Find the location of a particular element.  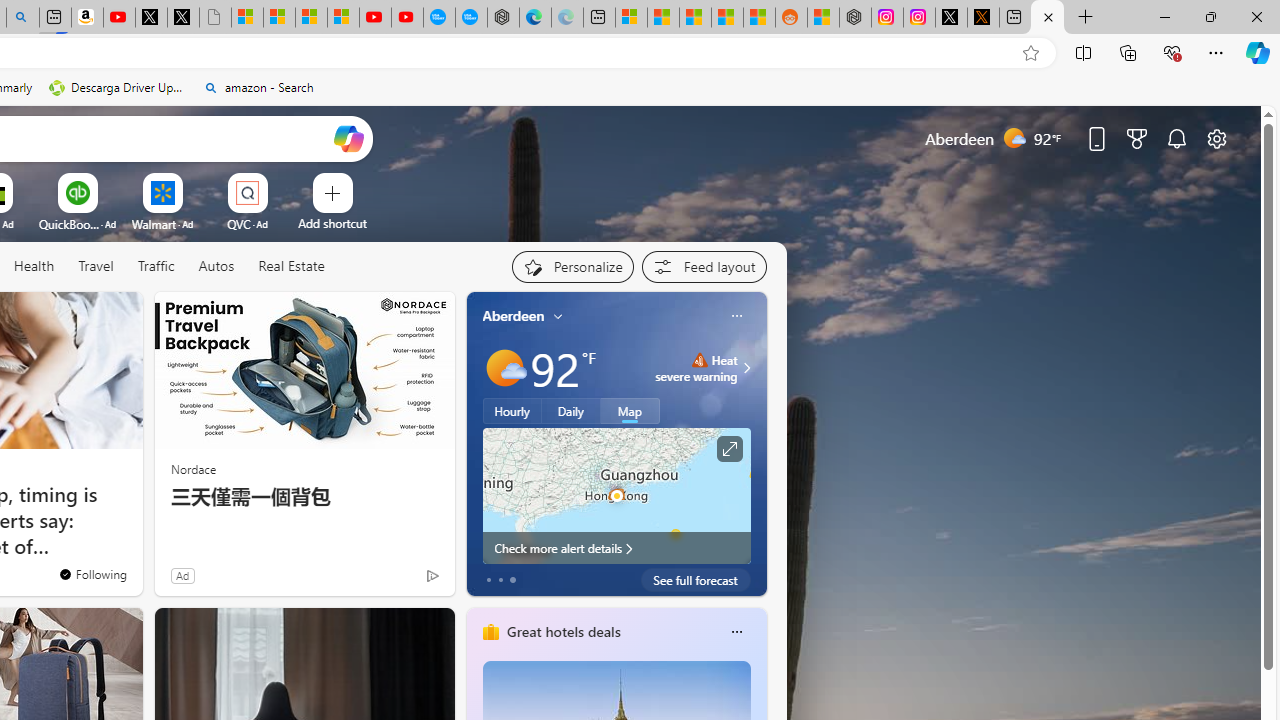

Ad Choice is located at coordinates (432, 576).